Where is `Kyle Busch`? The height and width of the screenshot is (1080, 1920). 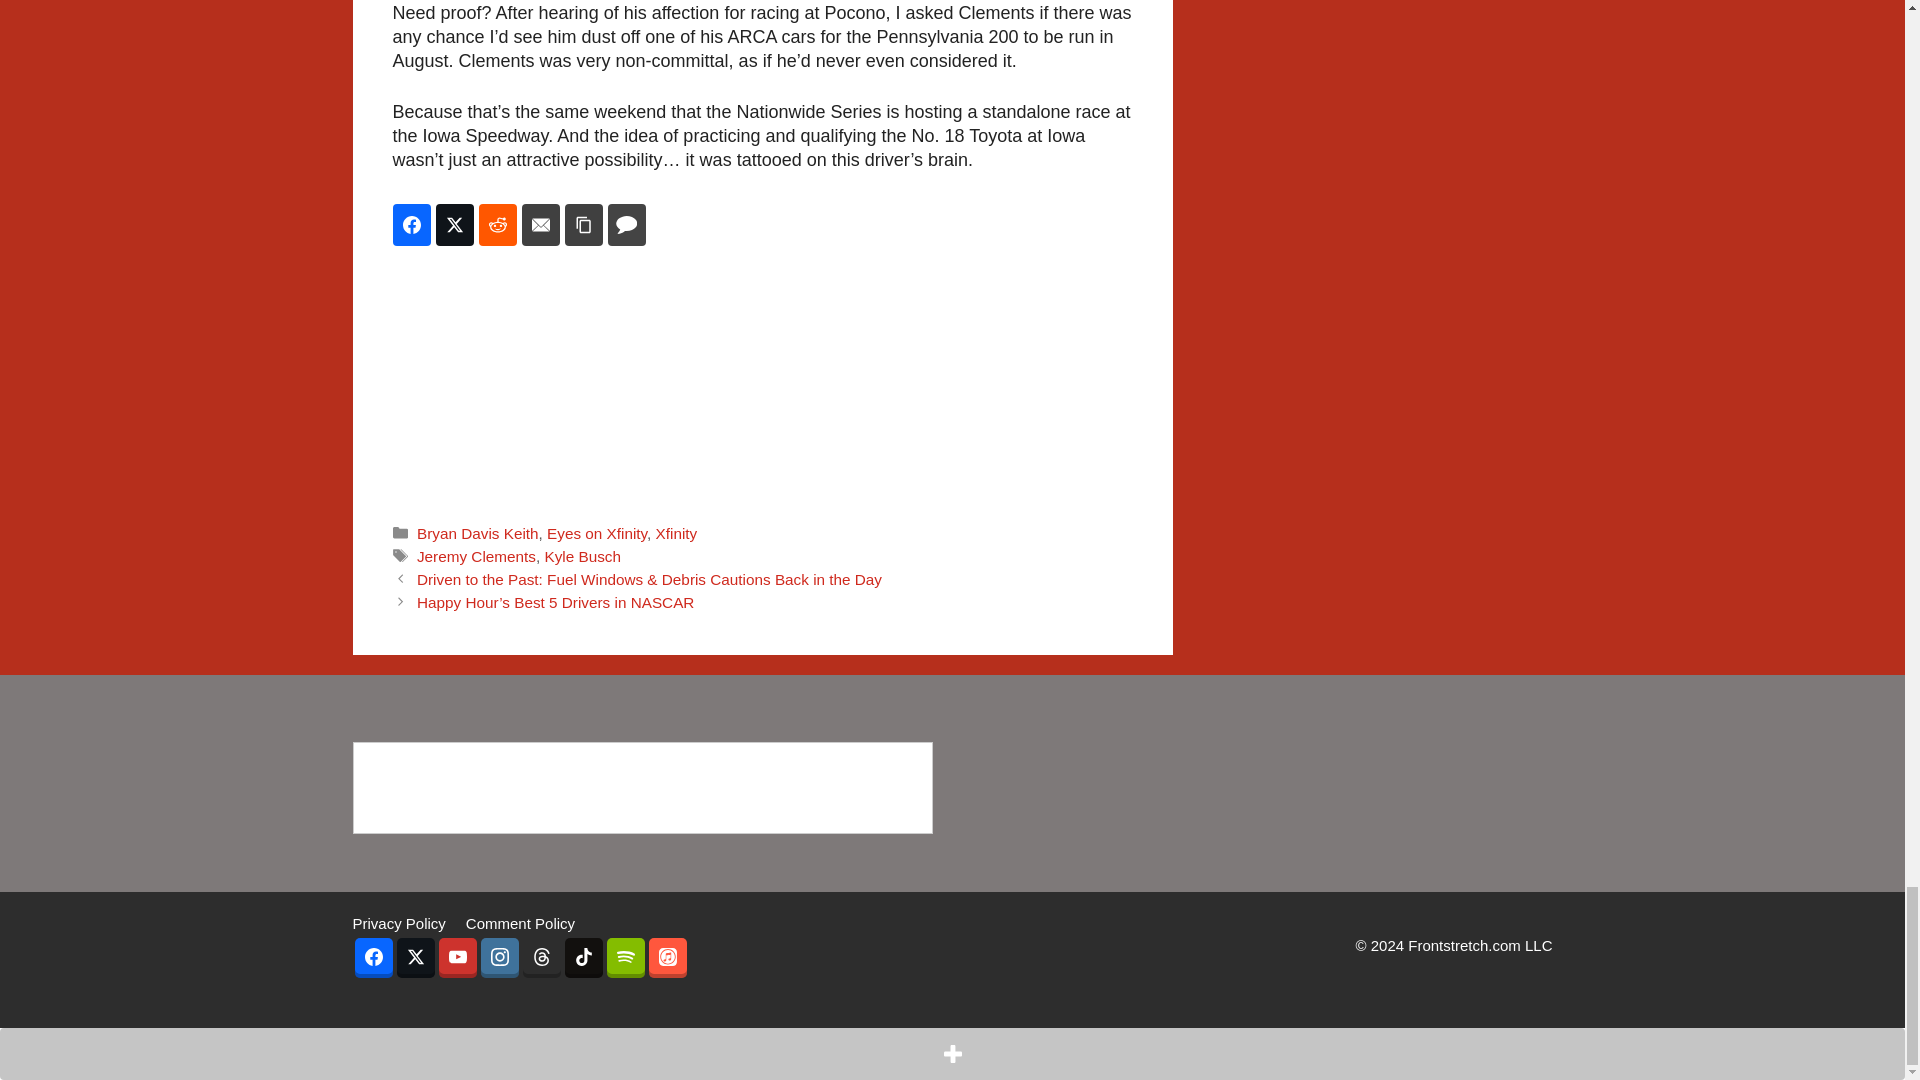 Kyle Busch is located at coordinates (582, 556).